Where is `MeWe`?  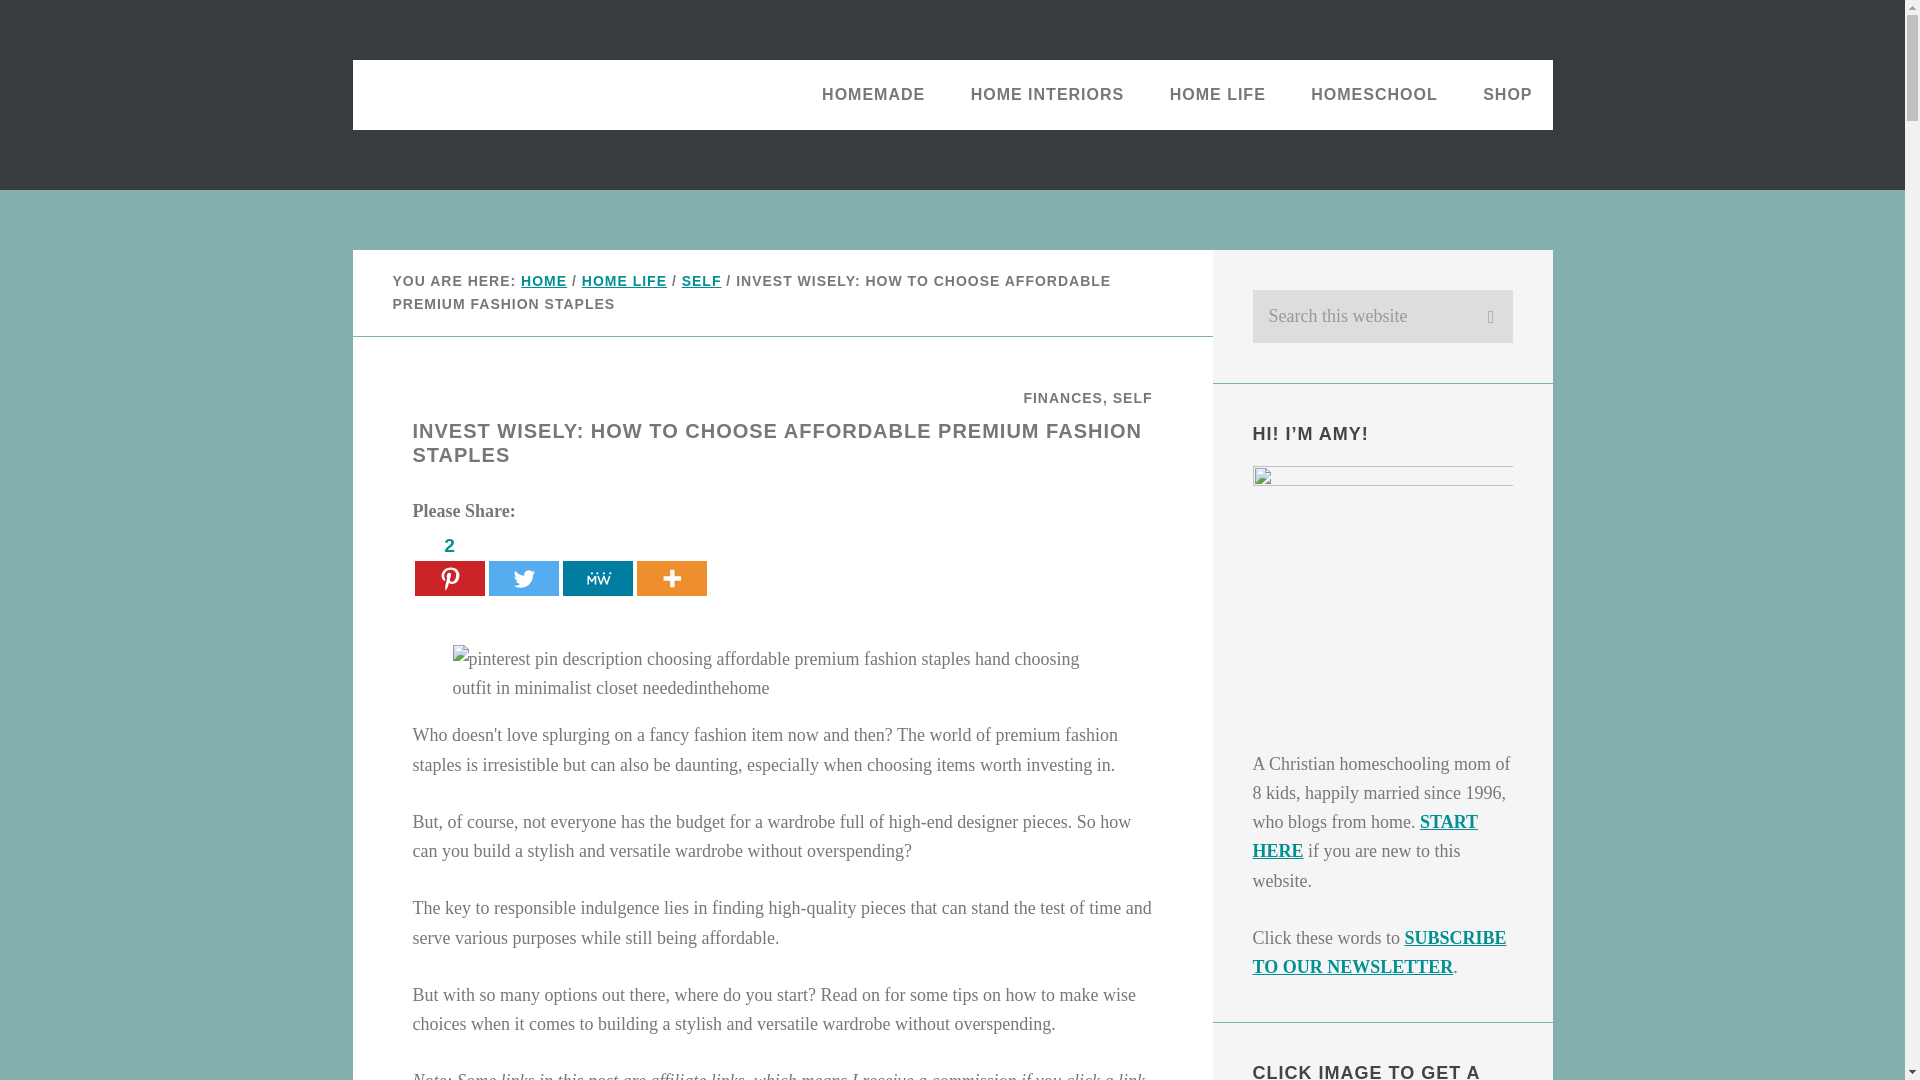 MeWe is located at coordinates (596, 563).